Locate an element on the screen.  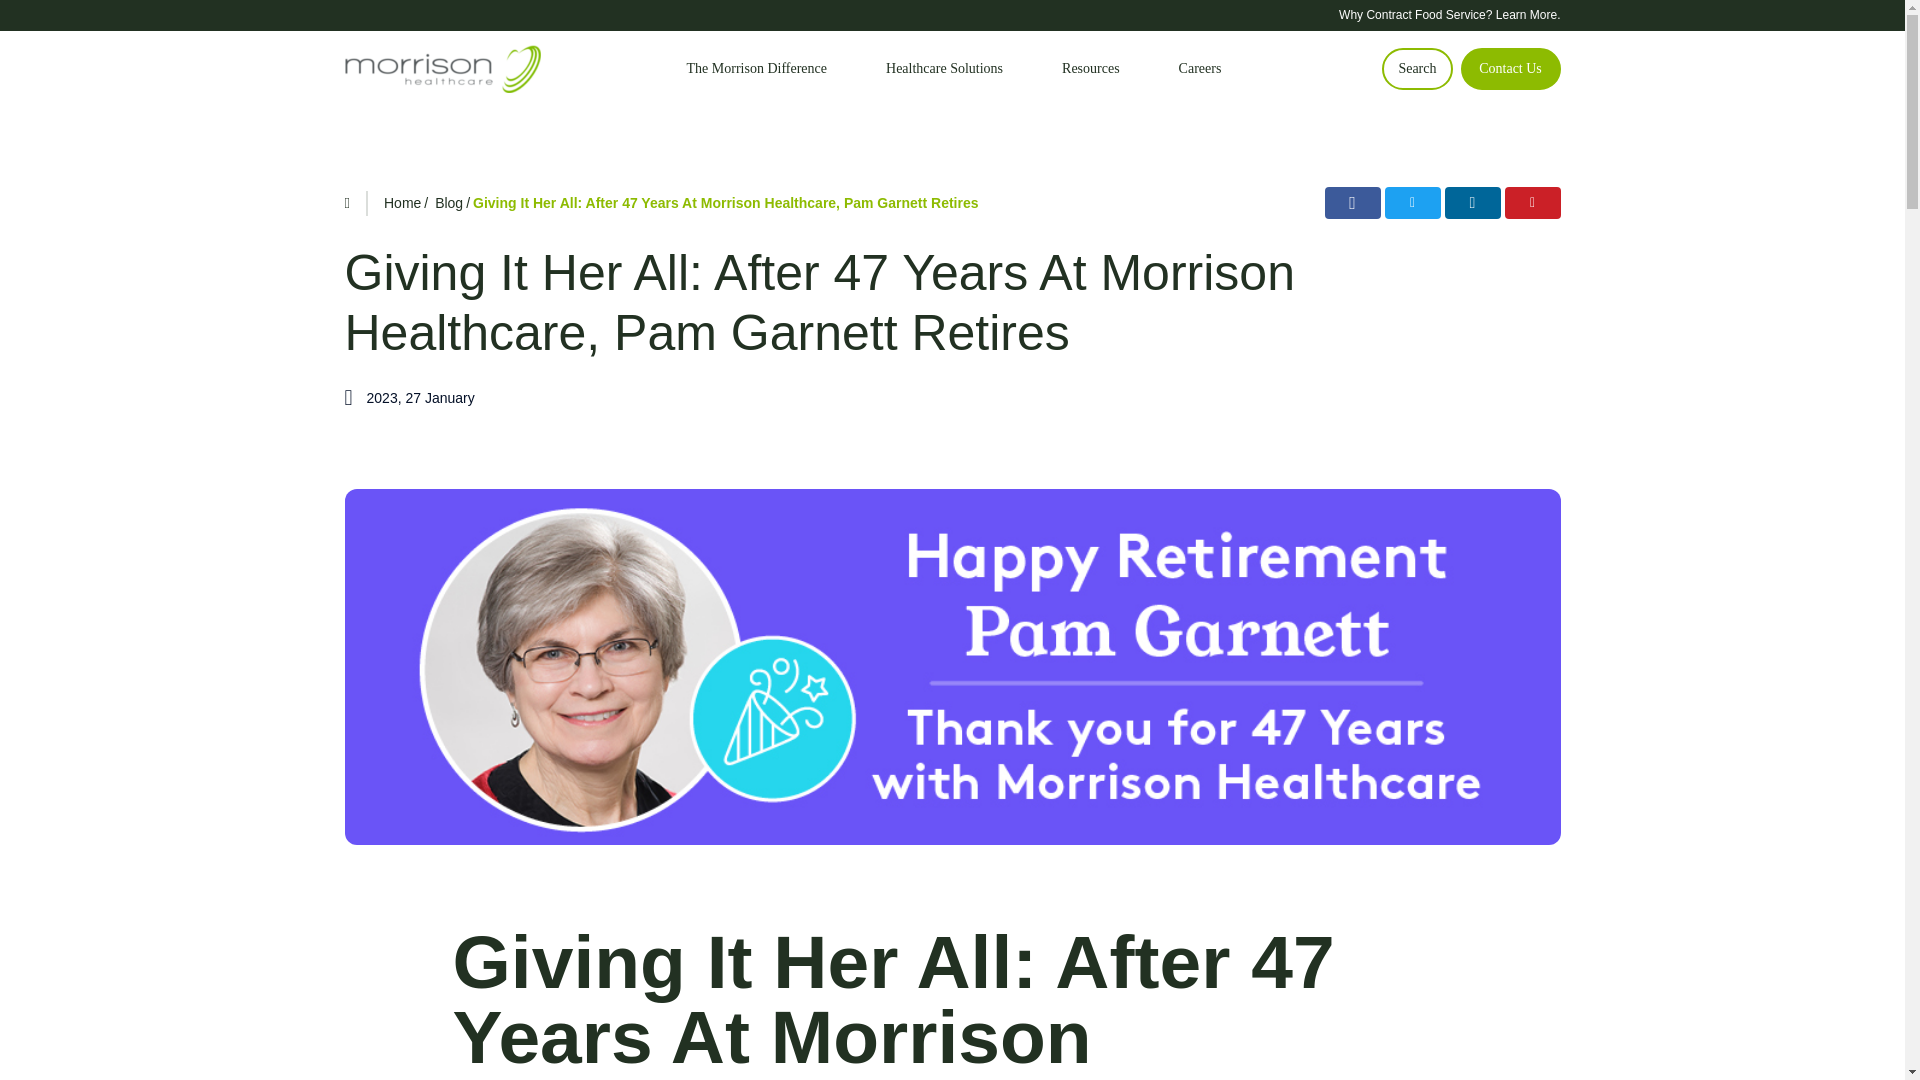
Blog is located at coordinates (448, 202).